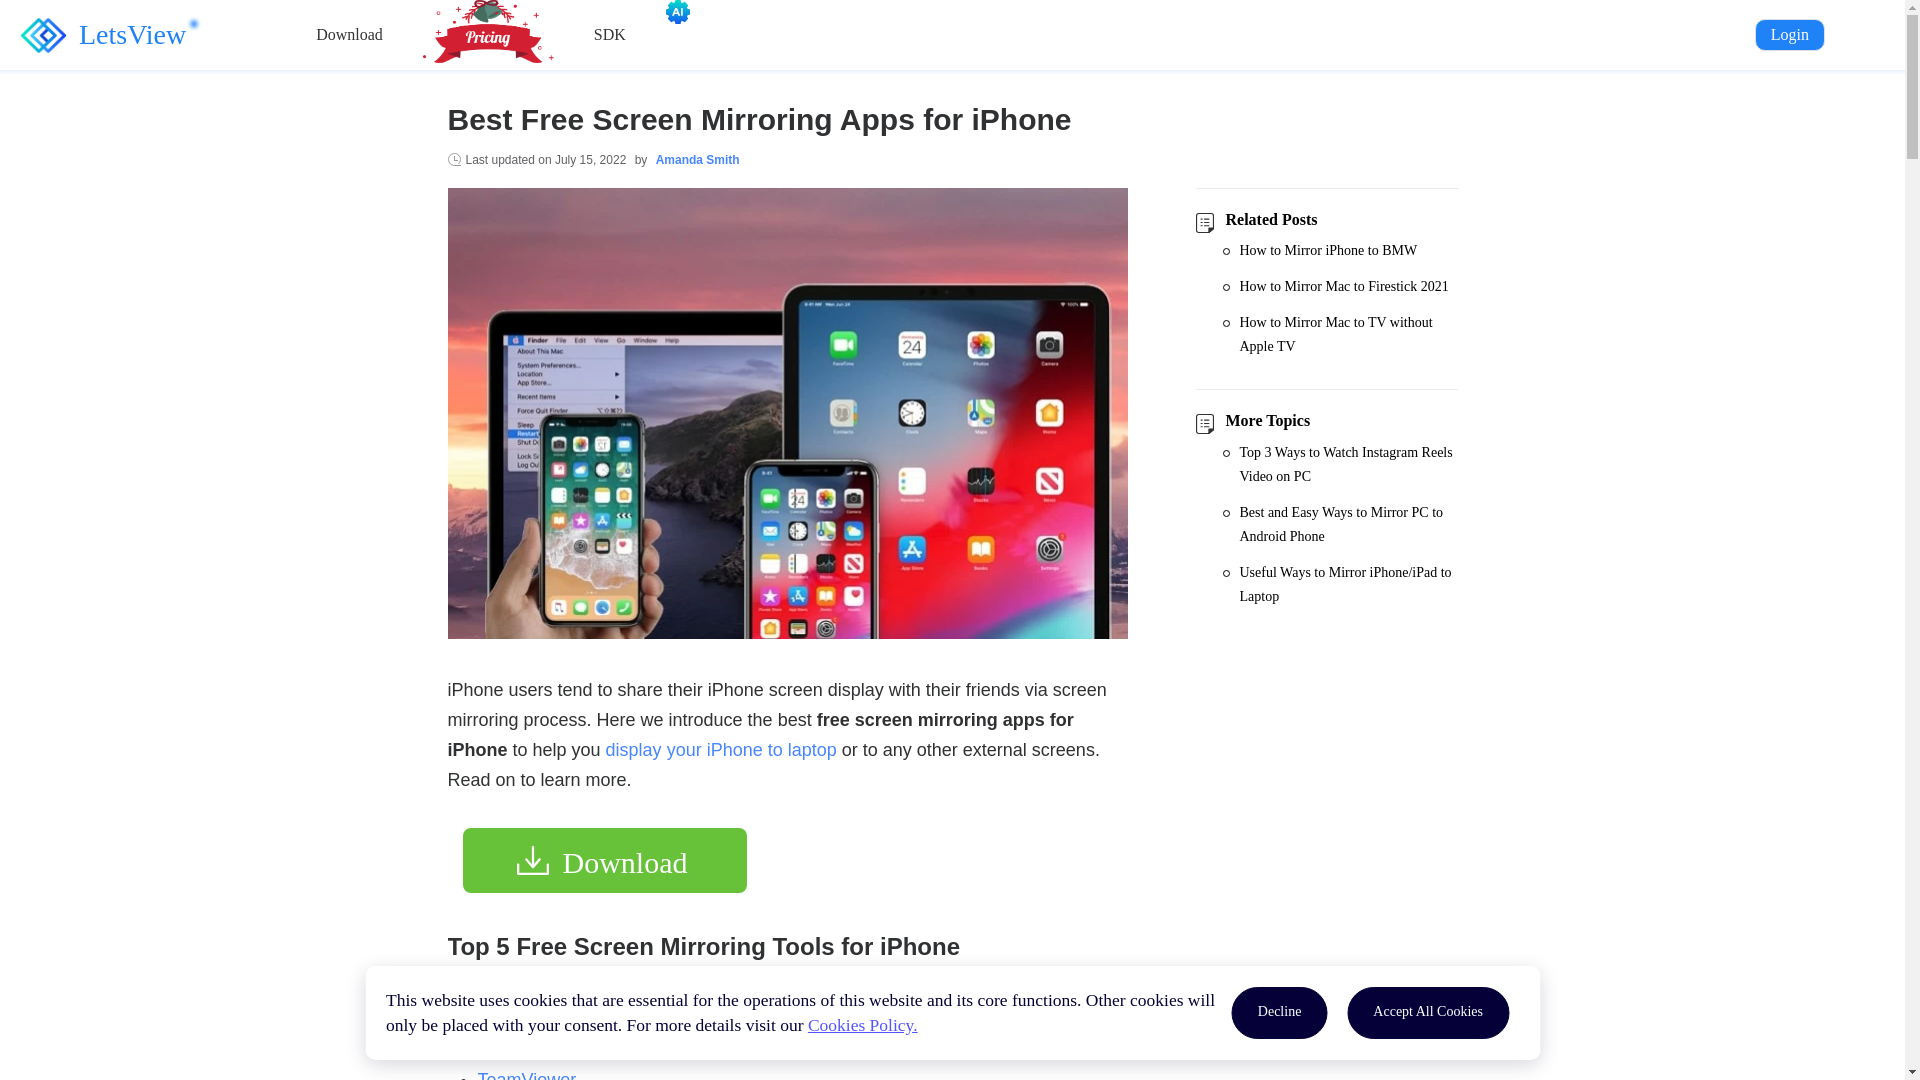 This screenshot has height=1080, width=1920. I want to click on Download, so click(349, 34).